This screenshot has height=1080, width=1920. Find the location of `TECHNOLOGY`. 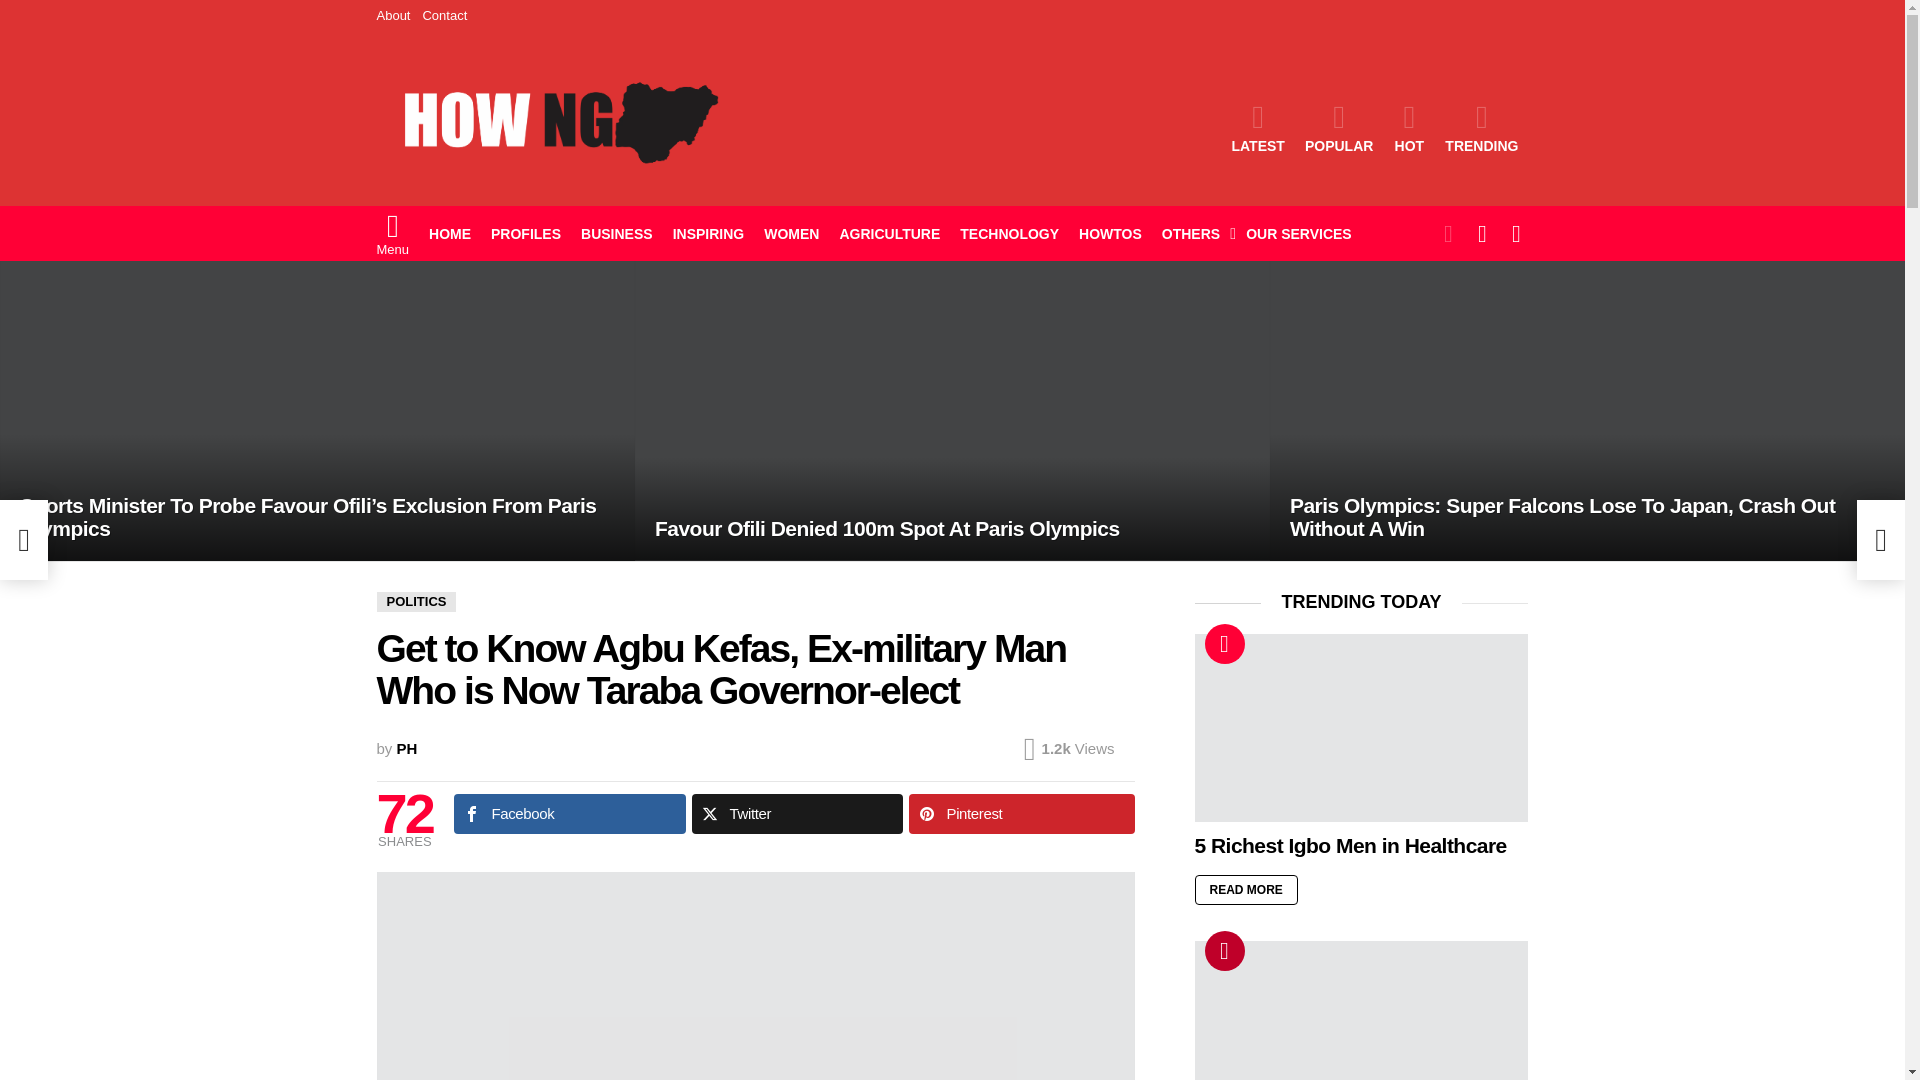

TECHNOLOGY is located at coordinates (1010, 234).